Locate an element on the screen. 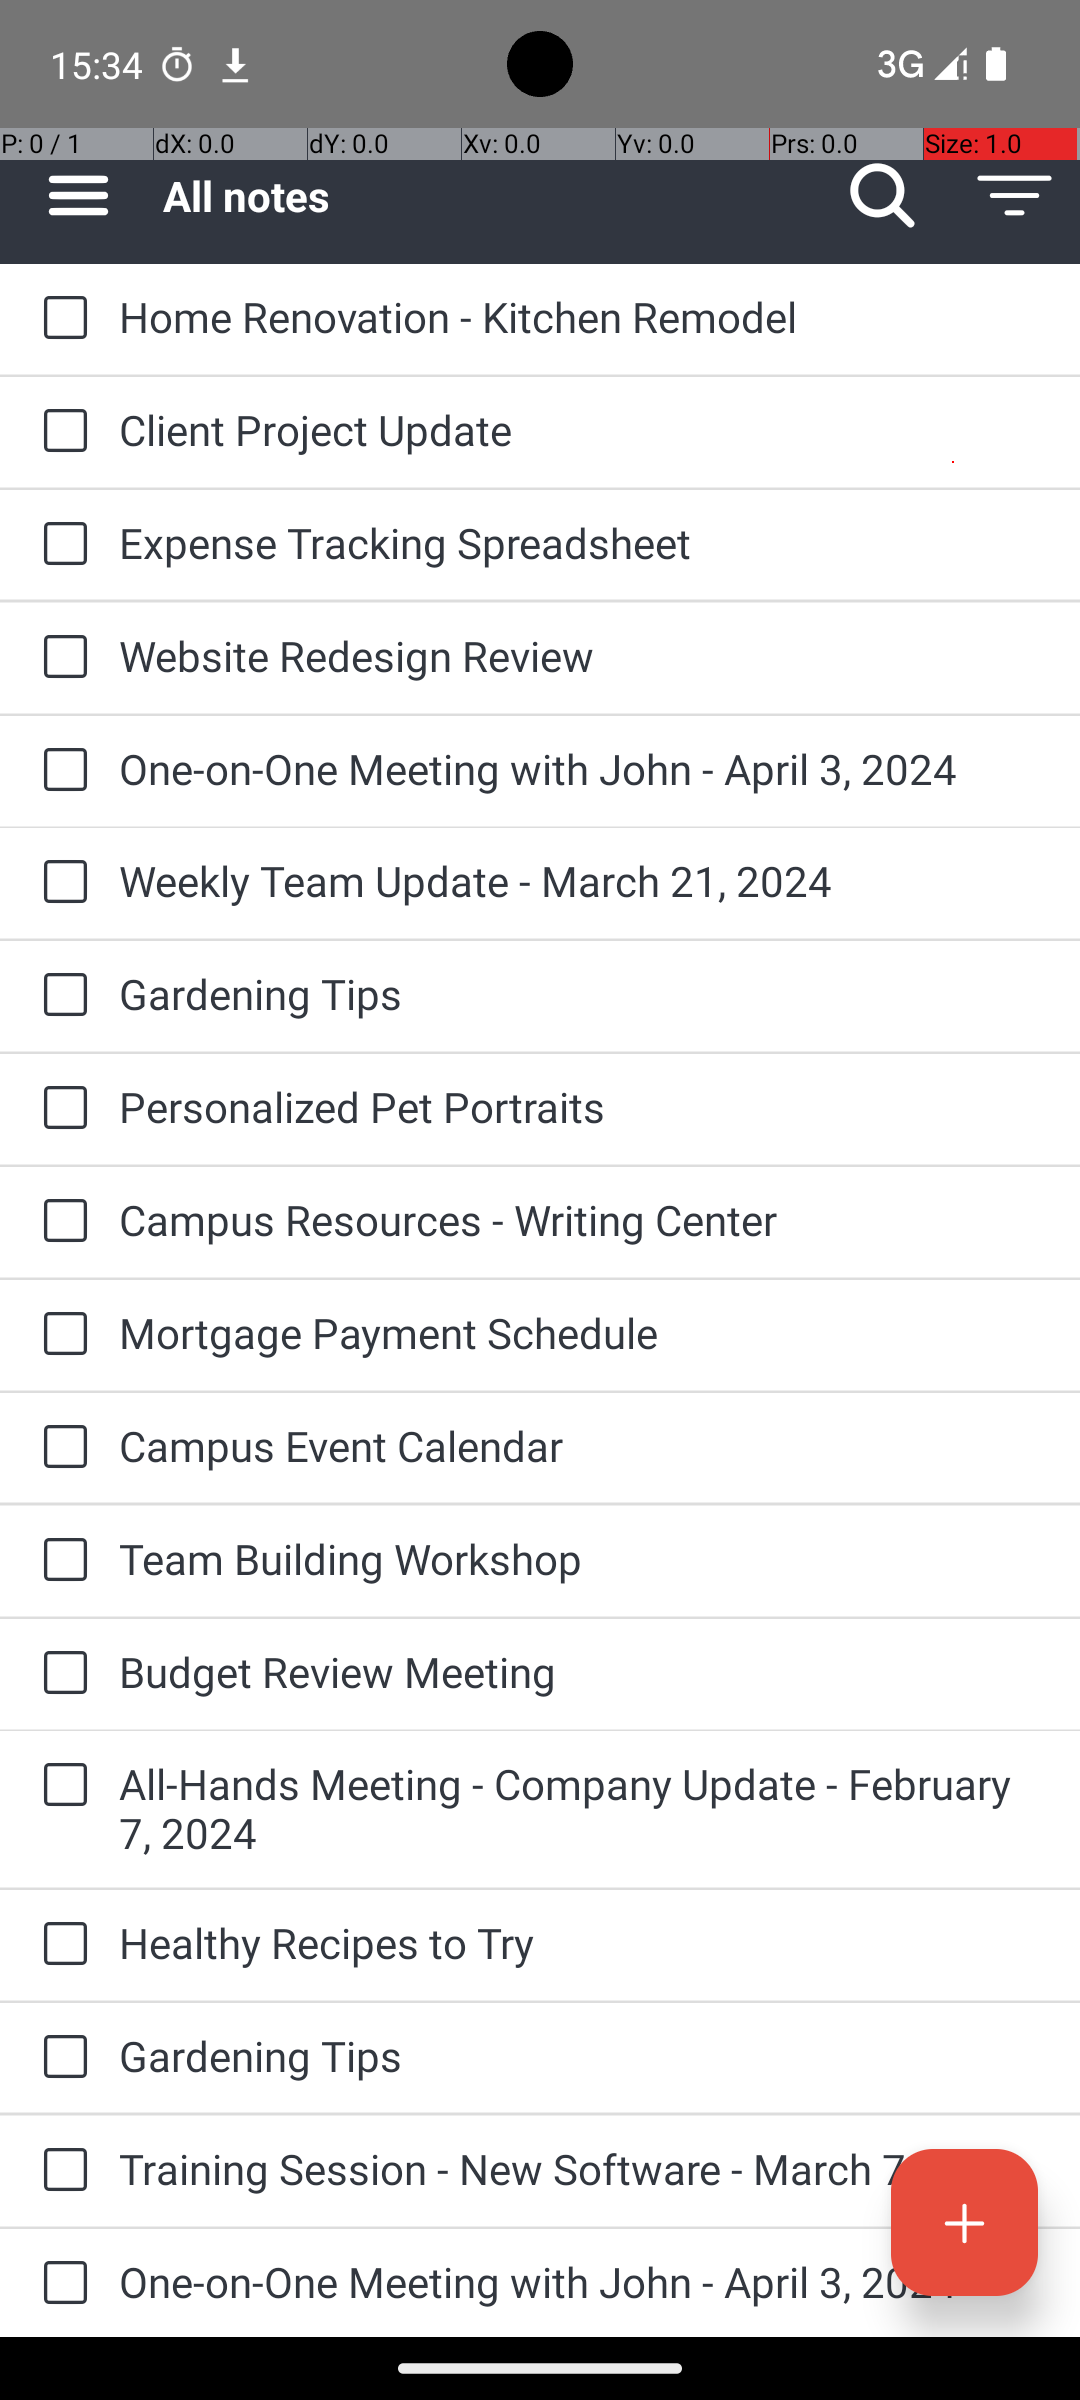 The image size is (1080, 2400). Team Building Workshop is located at coordinates (580, 1558).